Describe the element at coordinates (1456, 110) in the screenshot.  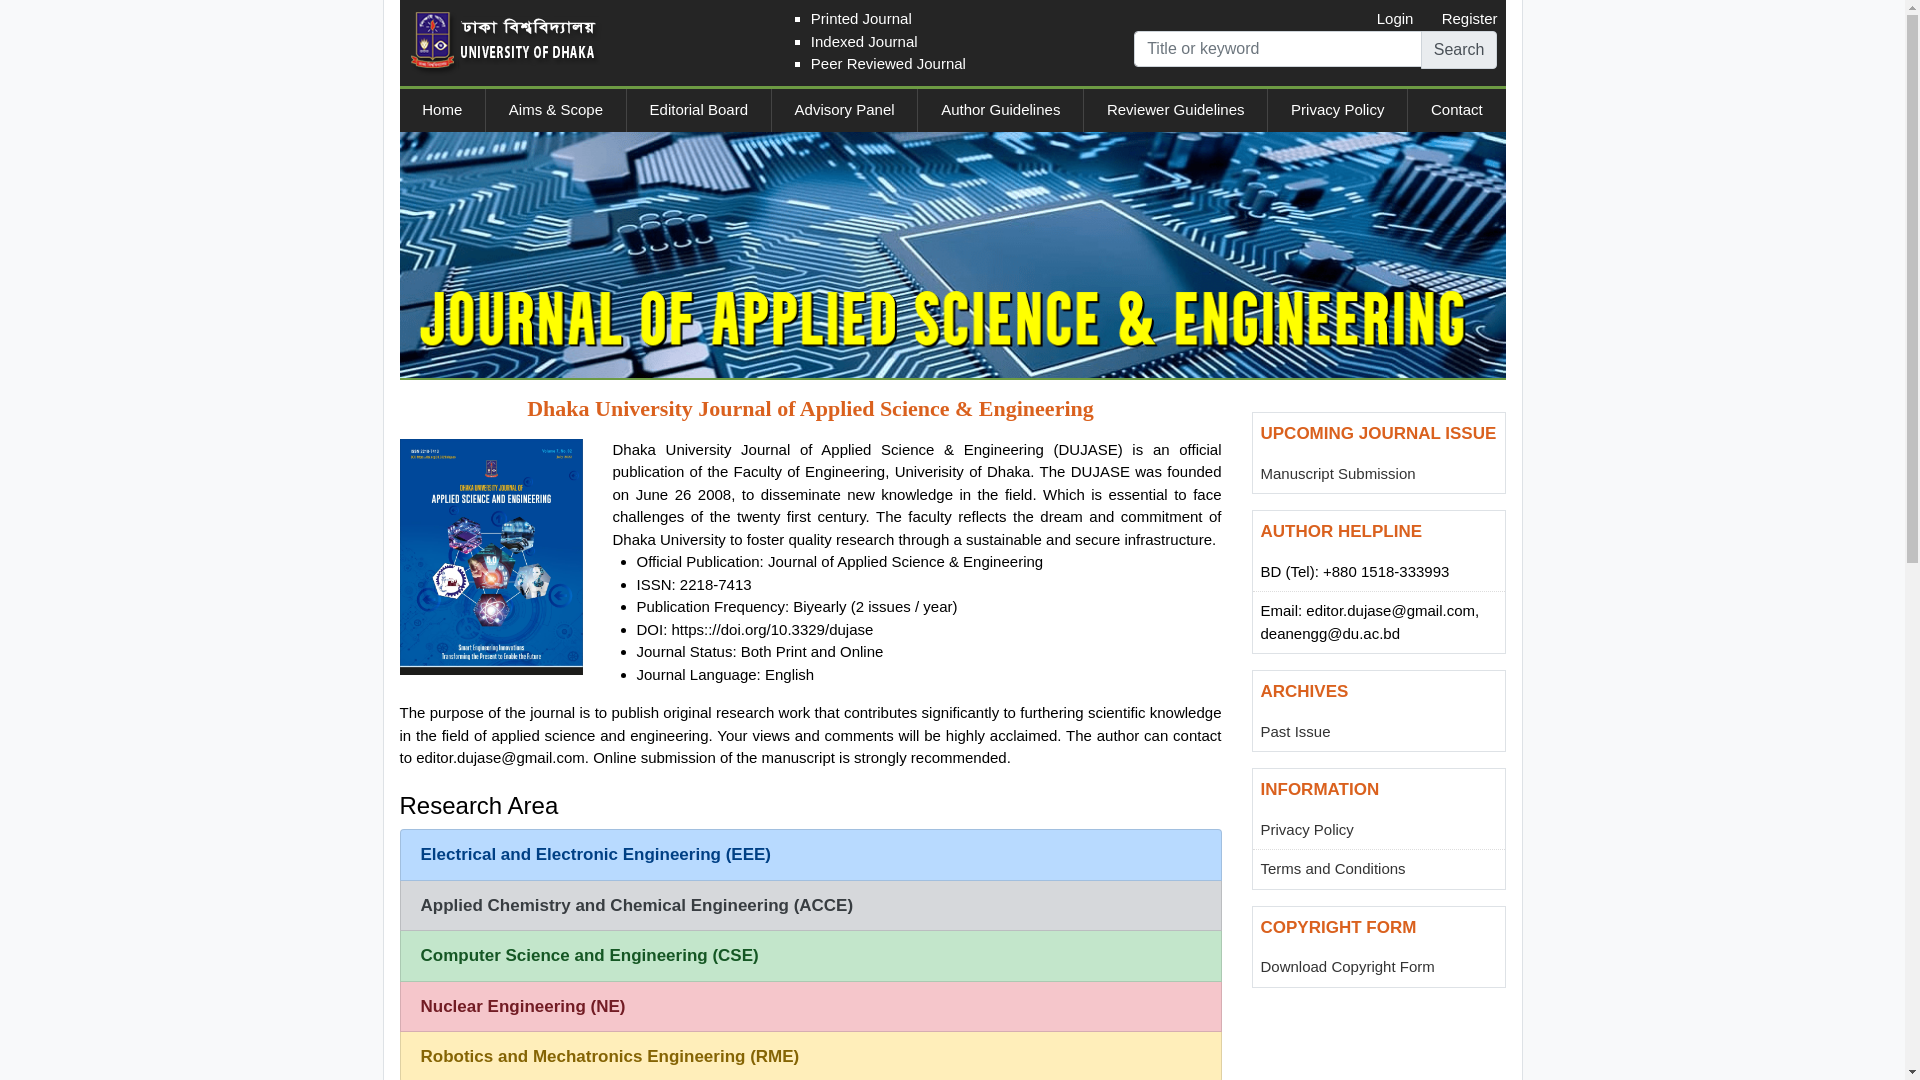
I see `Contact` at that location.